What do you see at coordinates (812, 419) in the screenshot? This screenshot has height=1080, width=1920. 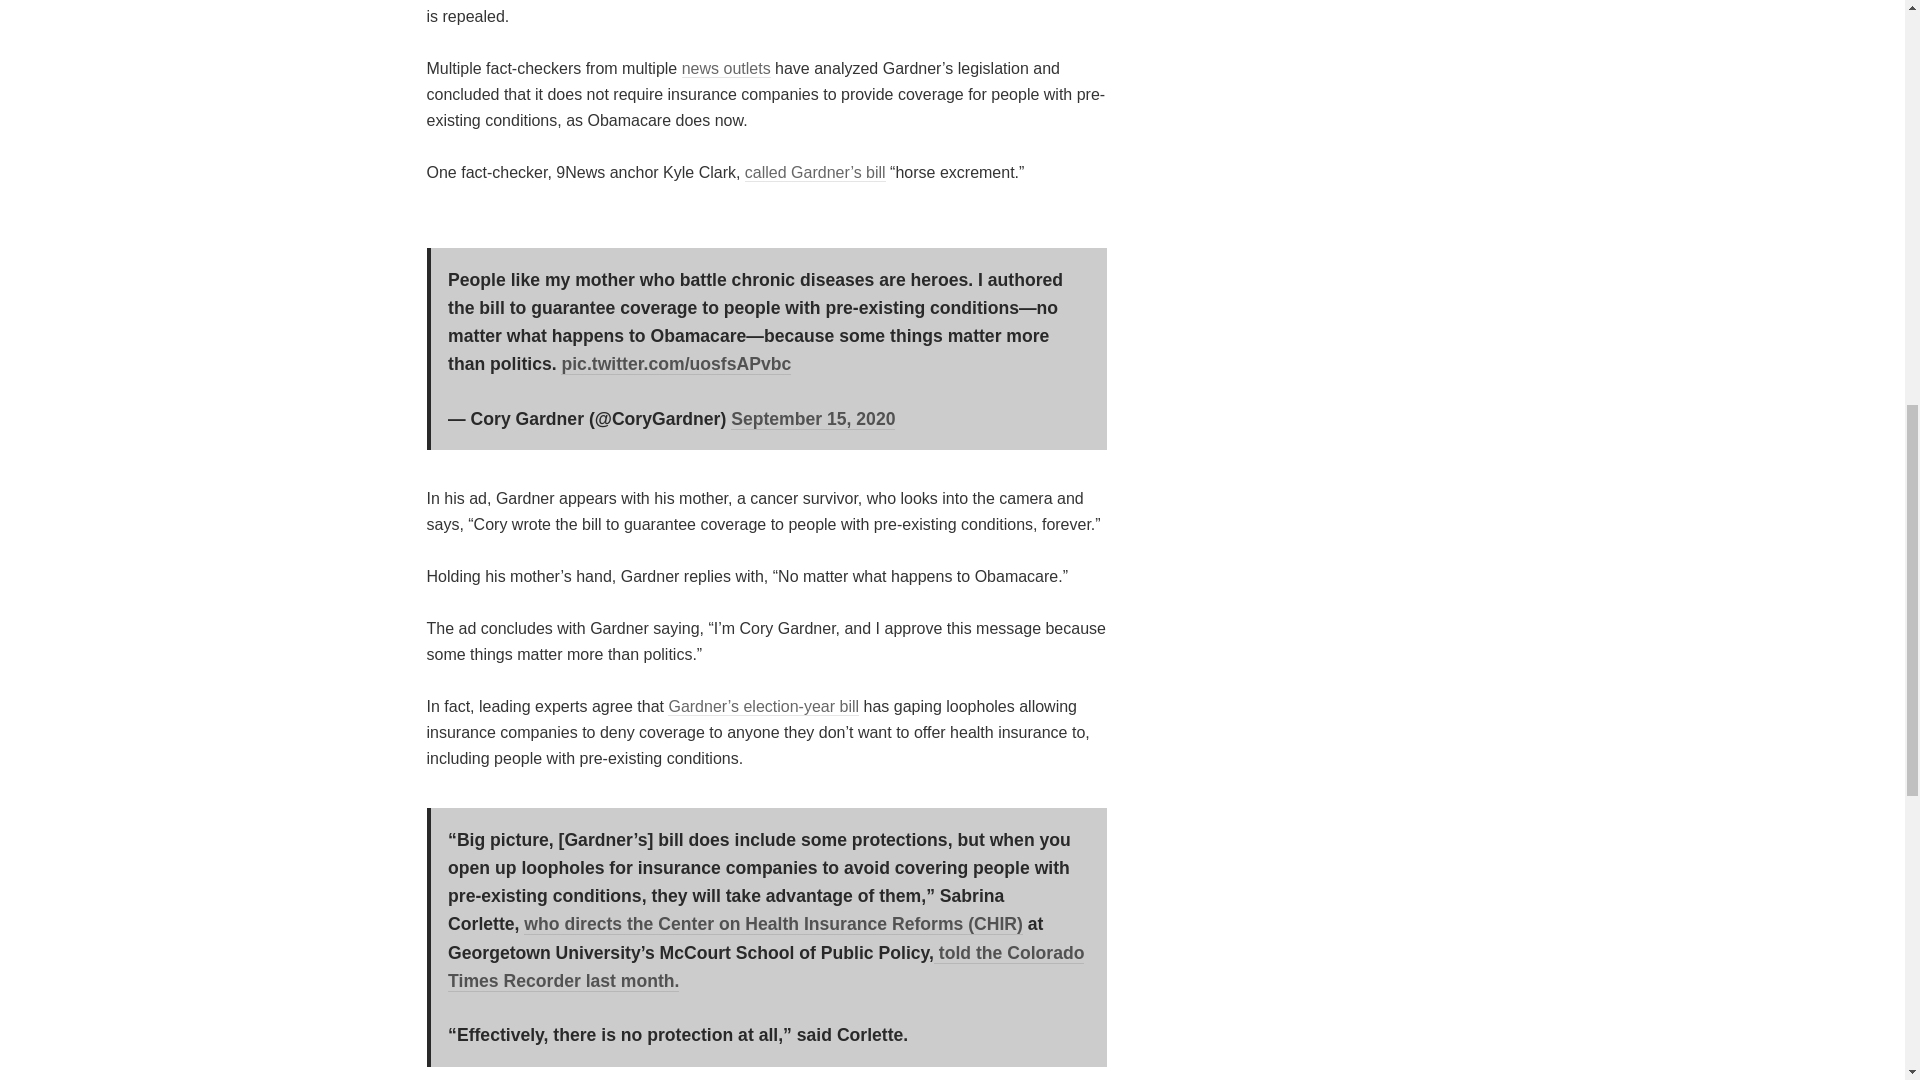 I see `September 15, 2020` at bounding box center [812, 419].